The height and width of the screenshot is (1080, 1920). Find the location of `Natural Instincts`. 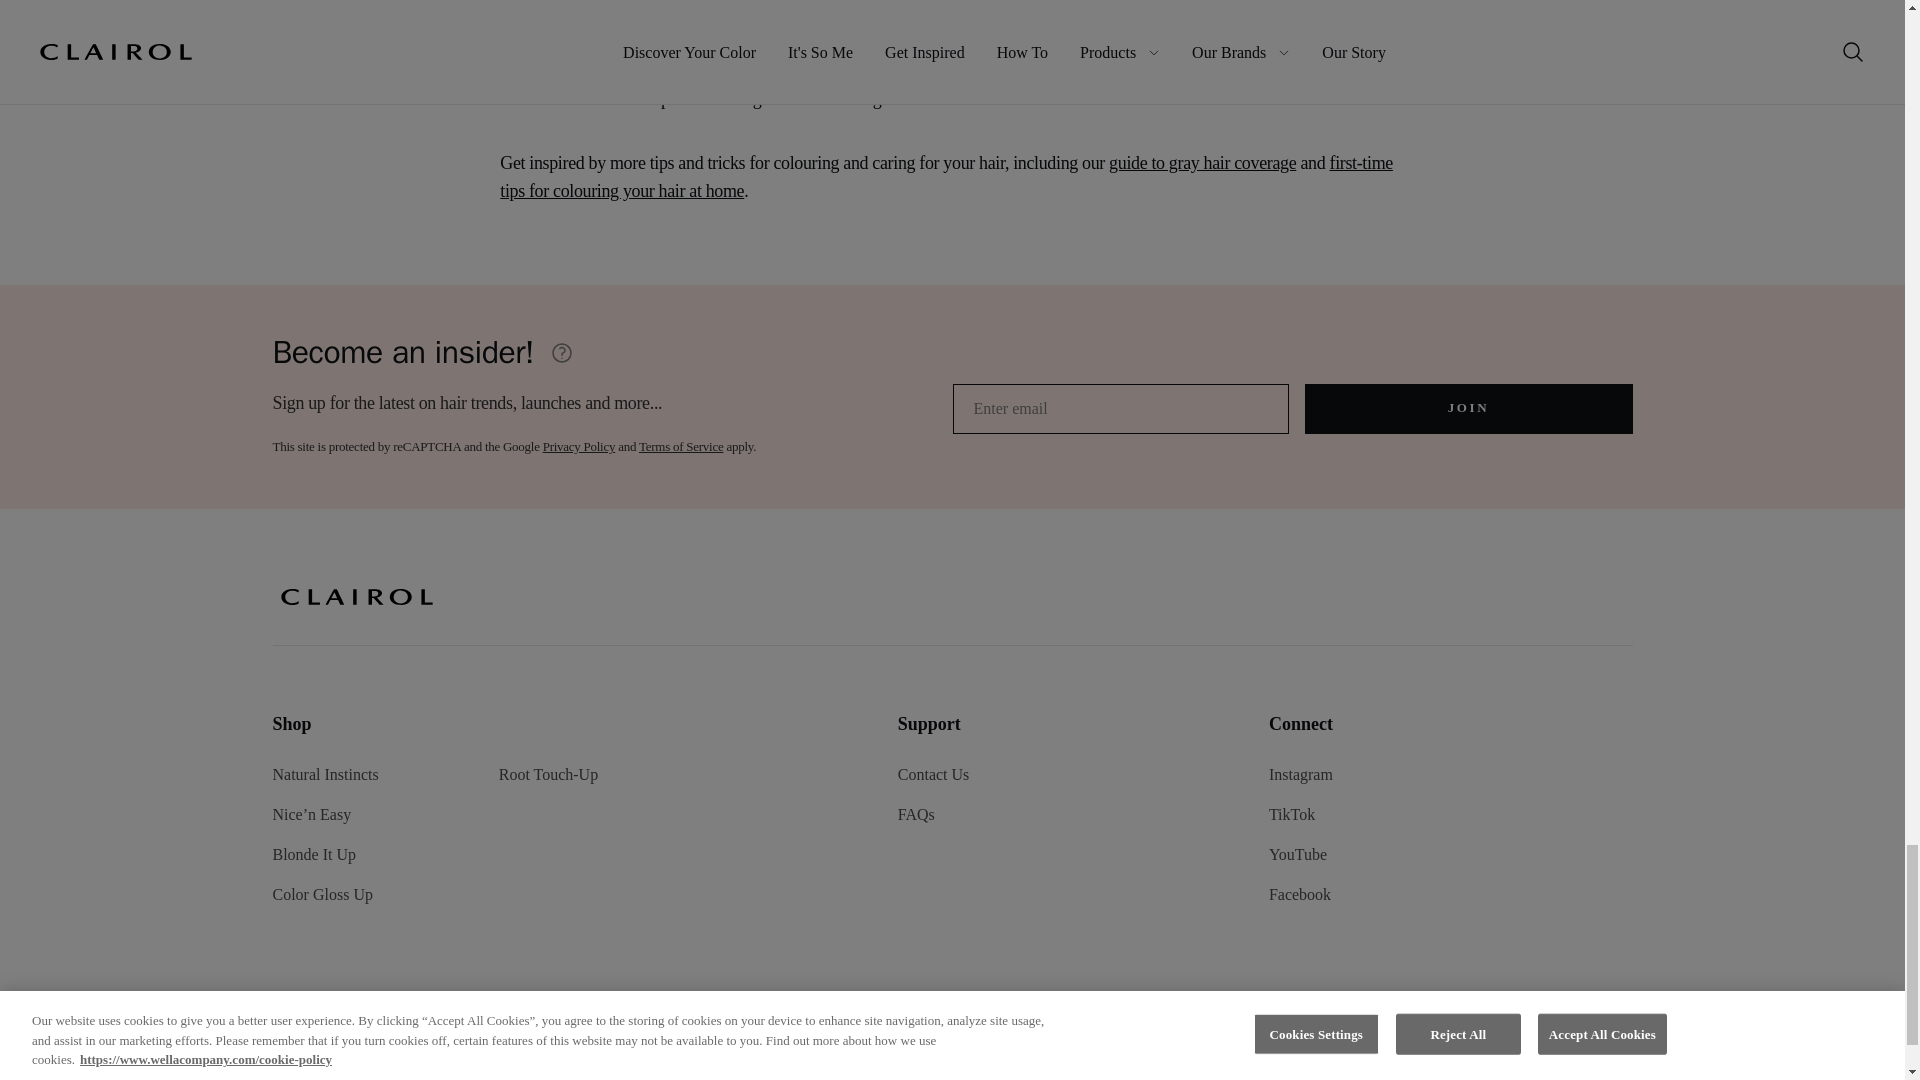

Natural Instincts is located at coordinates (325, 774).